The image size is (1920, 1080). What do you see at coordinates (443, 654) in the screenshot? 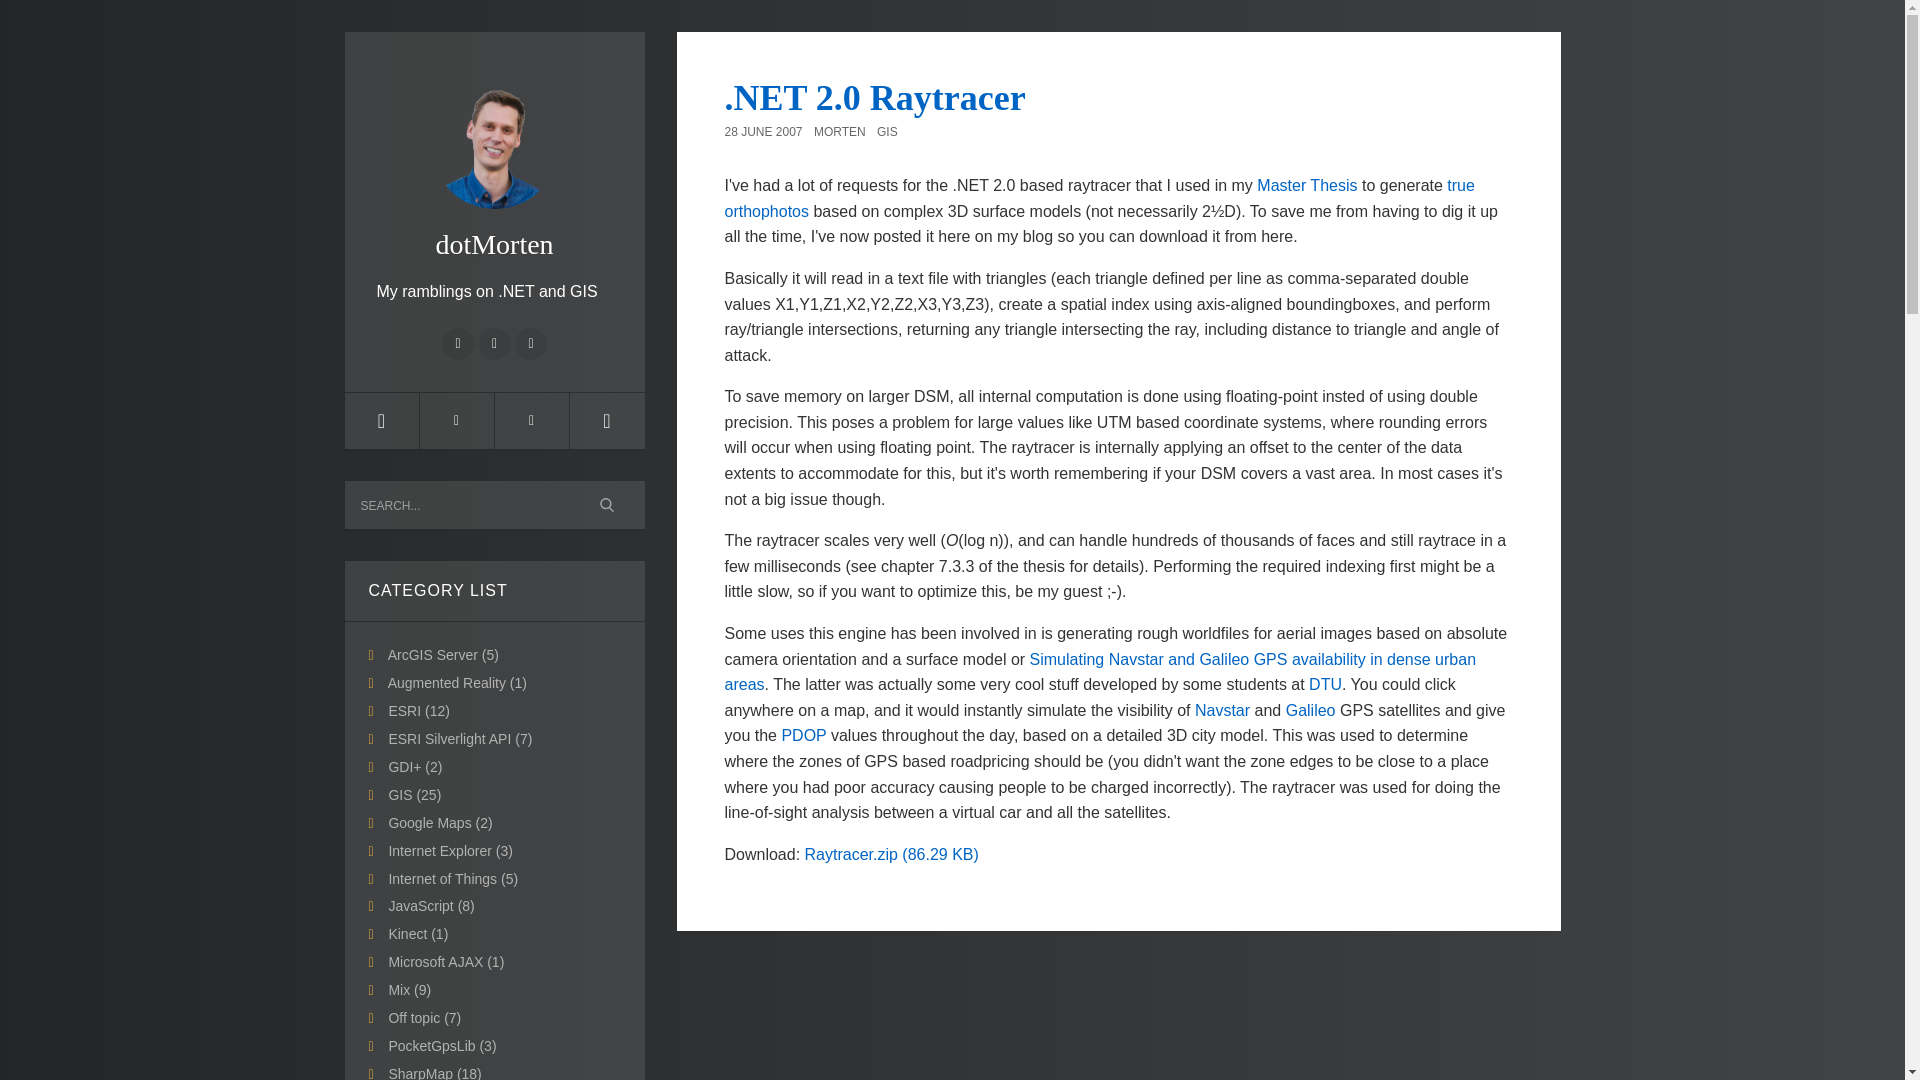
I see `Category: ArcGIS Server` at bounding box center [443, 654].